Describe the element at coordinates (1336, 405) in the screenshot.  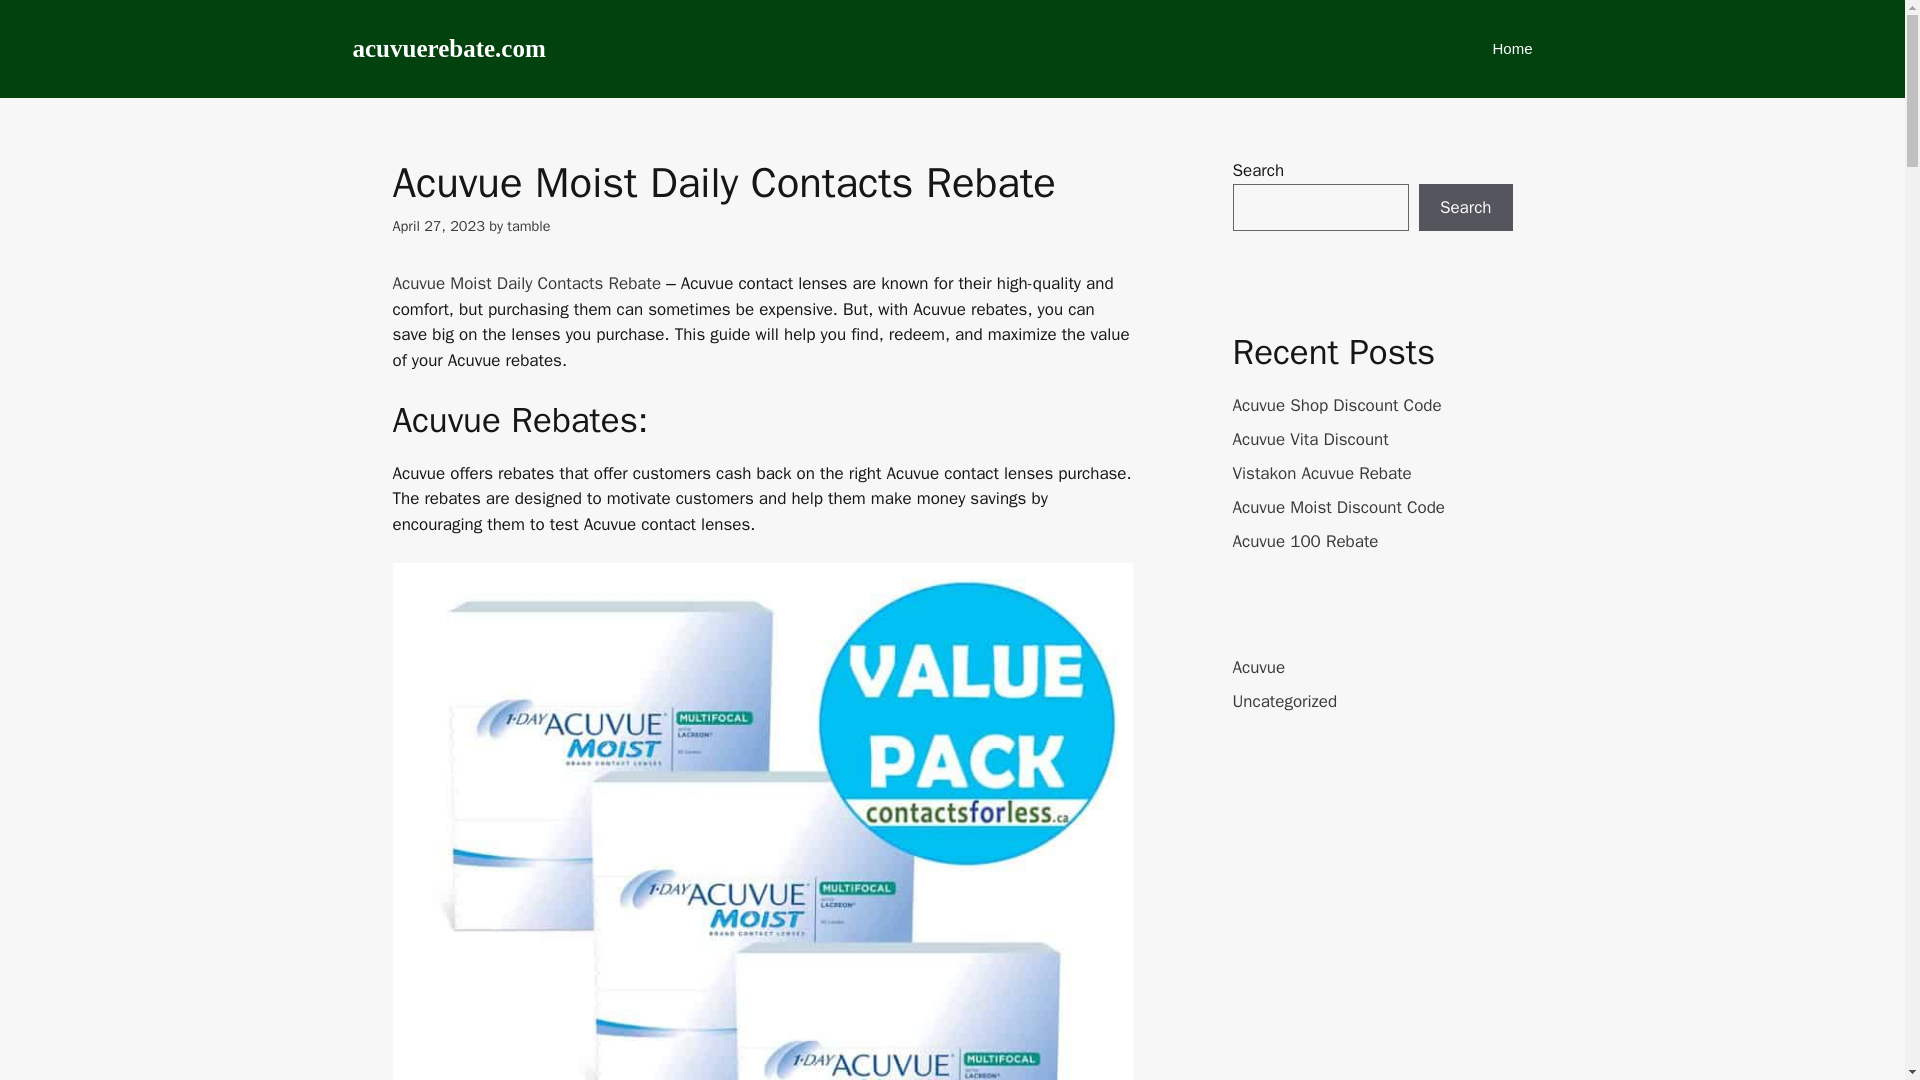
I see `Acuvue Shop Discount Code` at that location.